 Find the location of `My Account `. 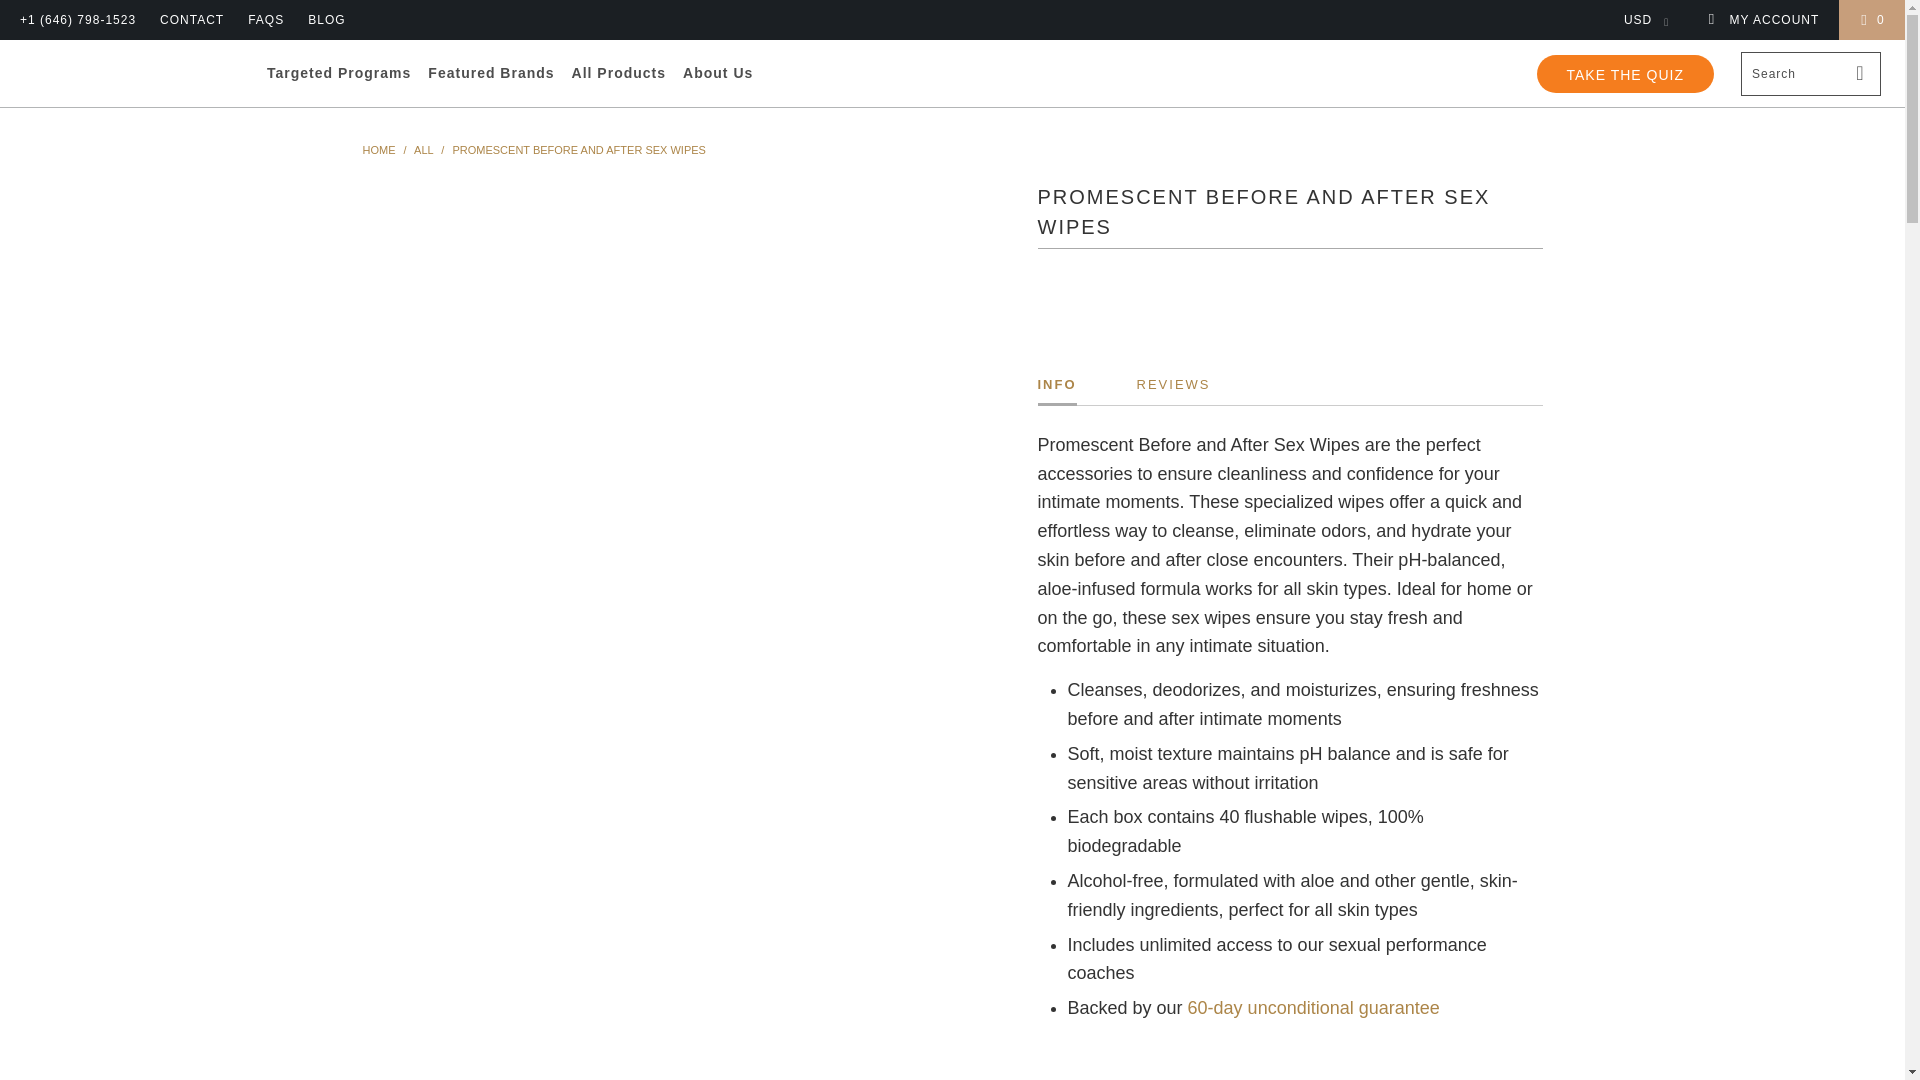

My Account  is located at coordinates (1762, 20).